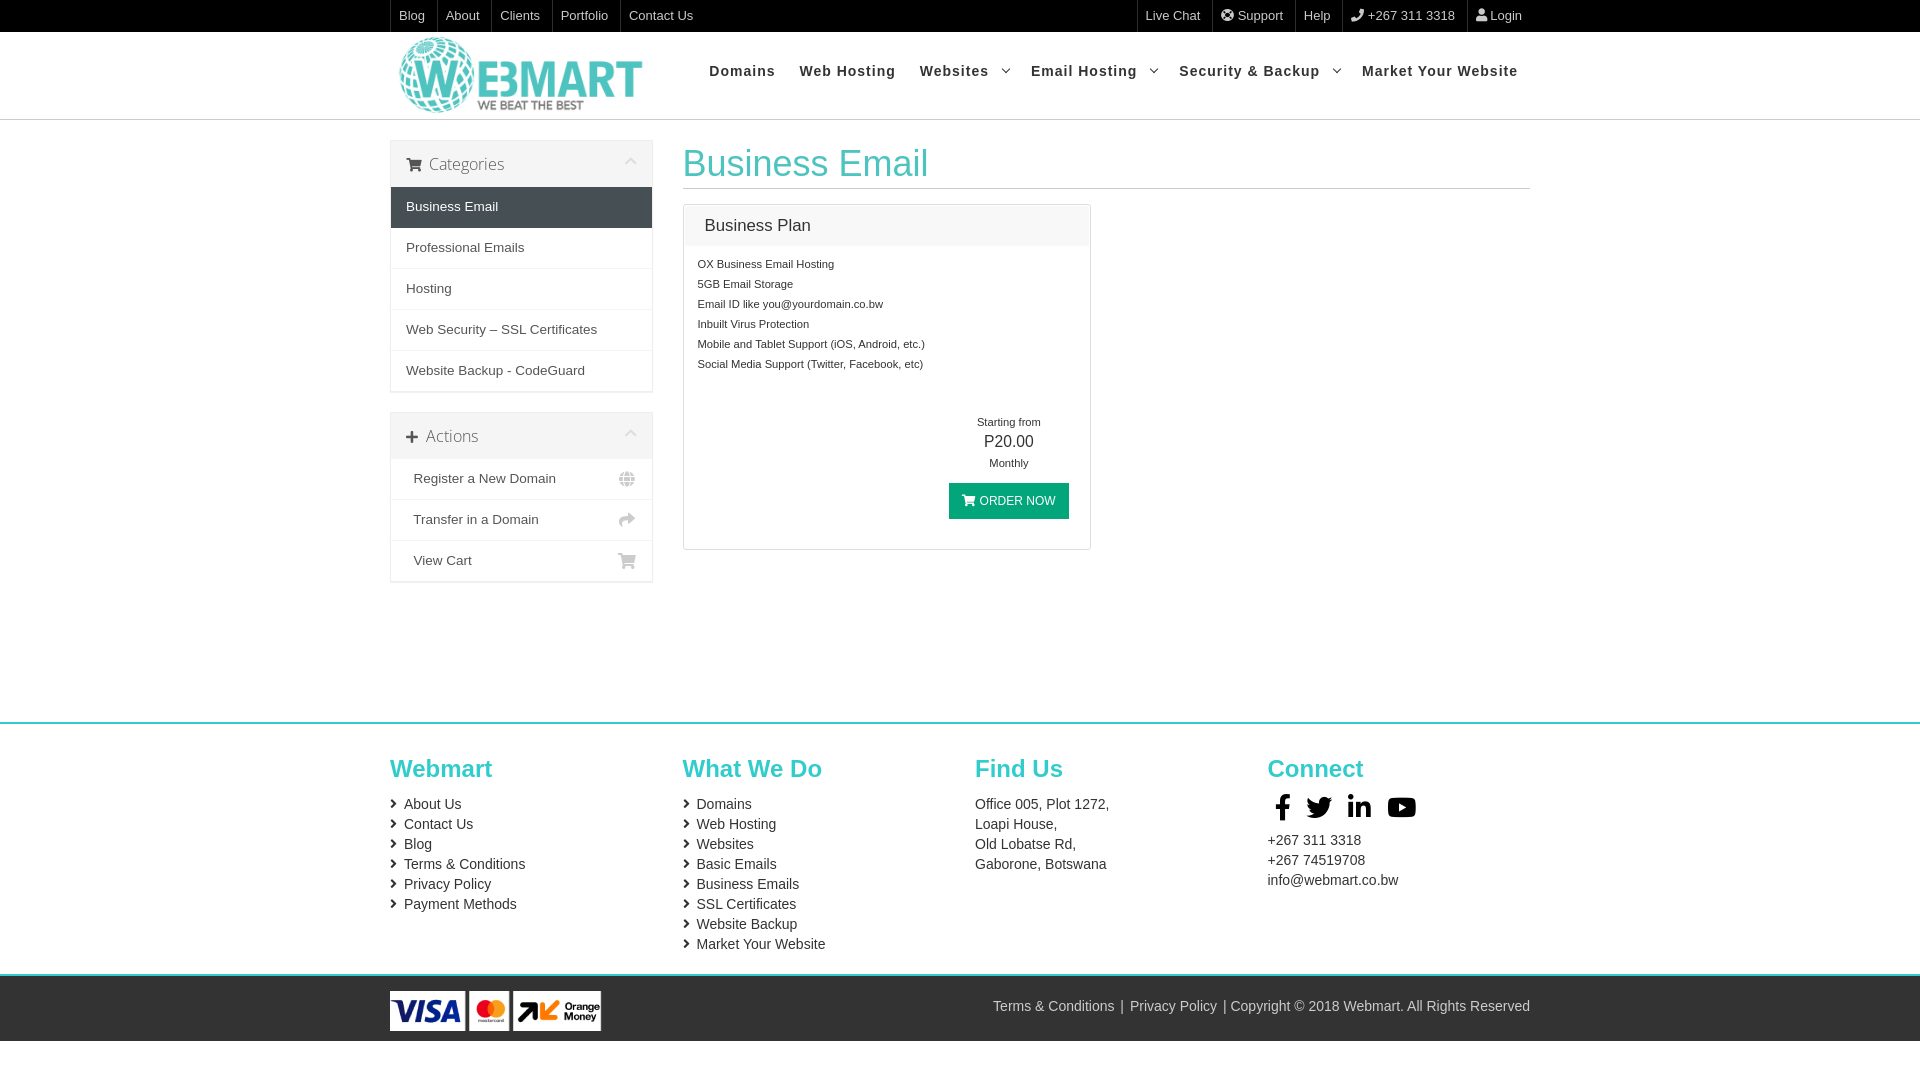 This screenshot has height=1080, width=1920. I want to click on Portfolio, so click(585, 16).